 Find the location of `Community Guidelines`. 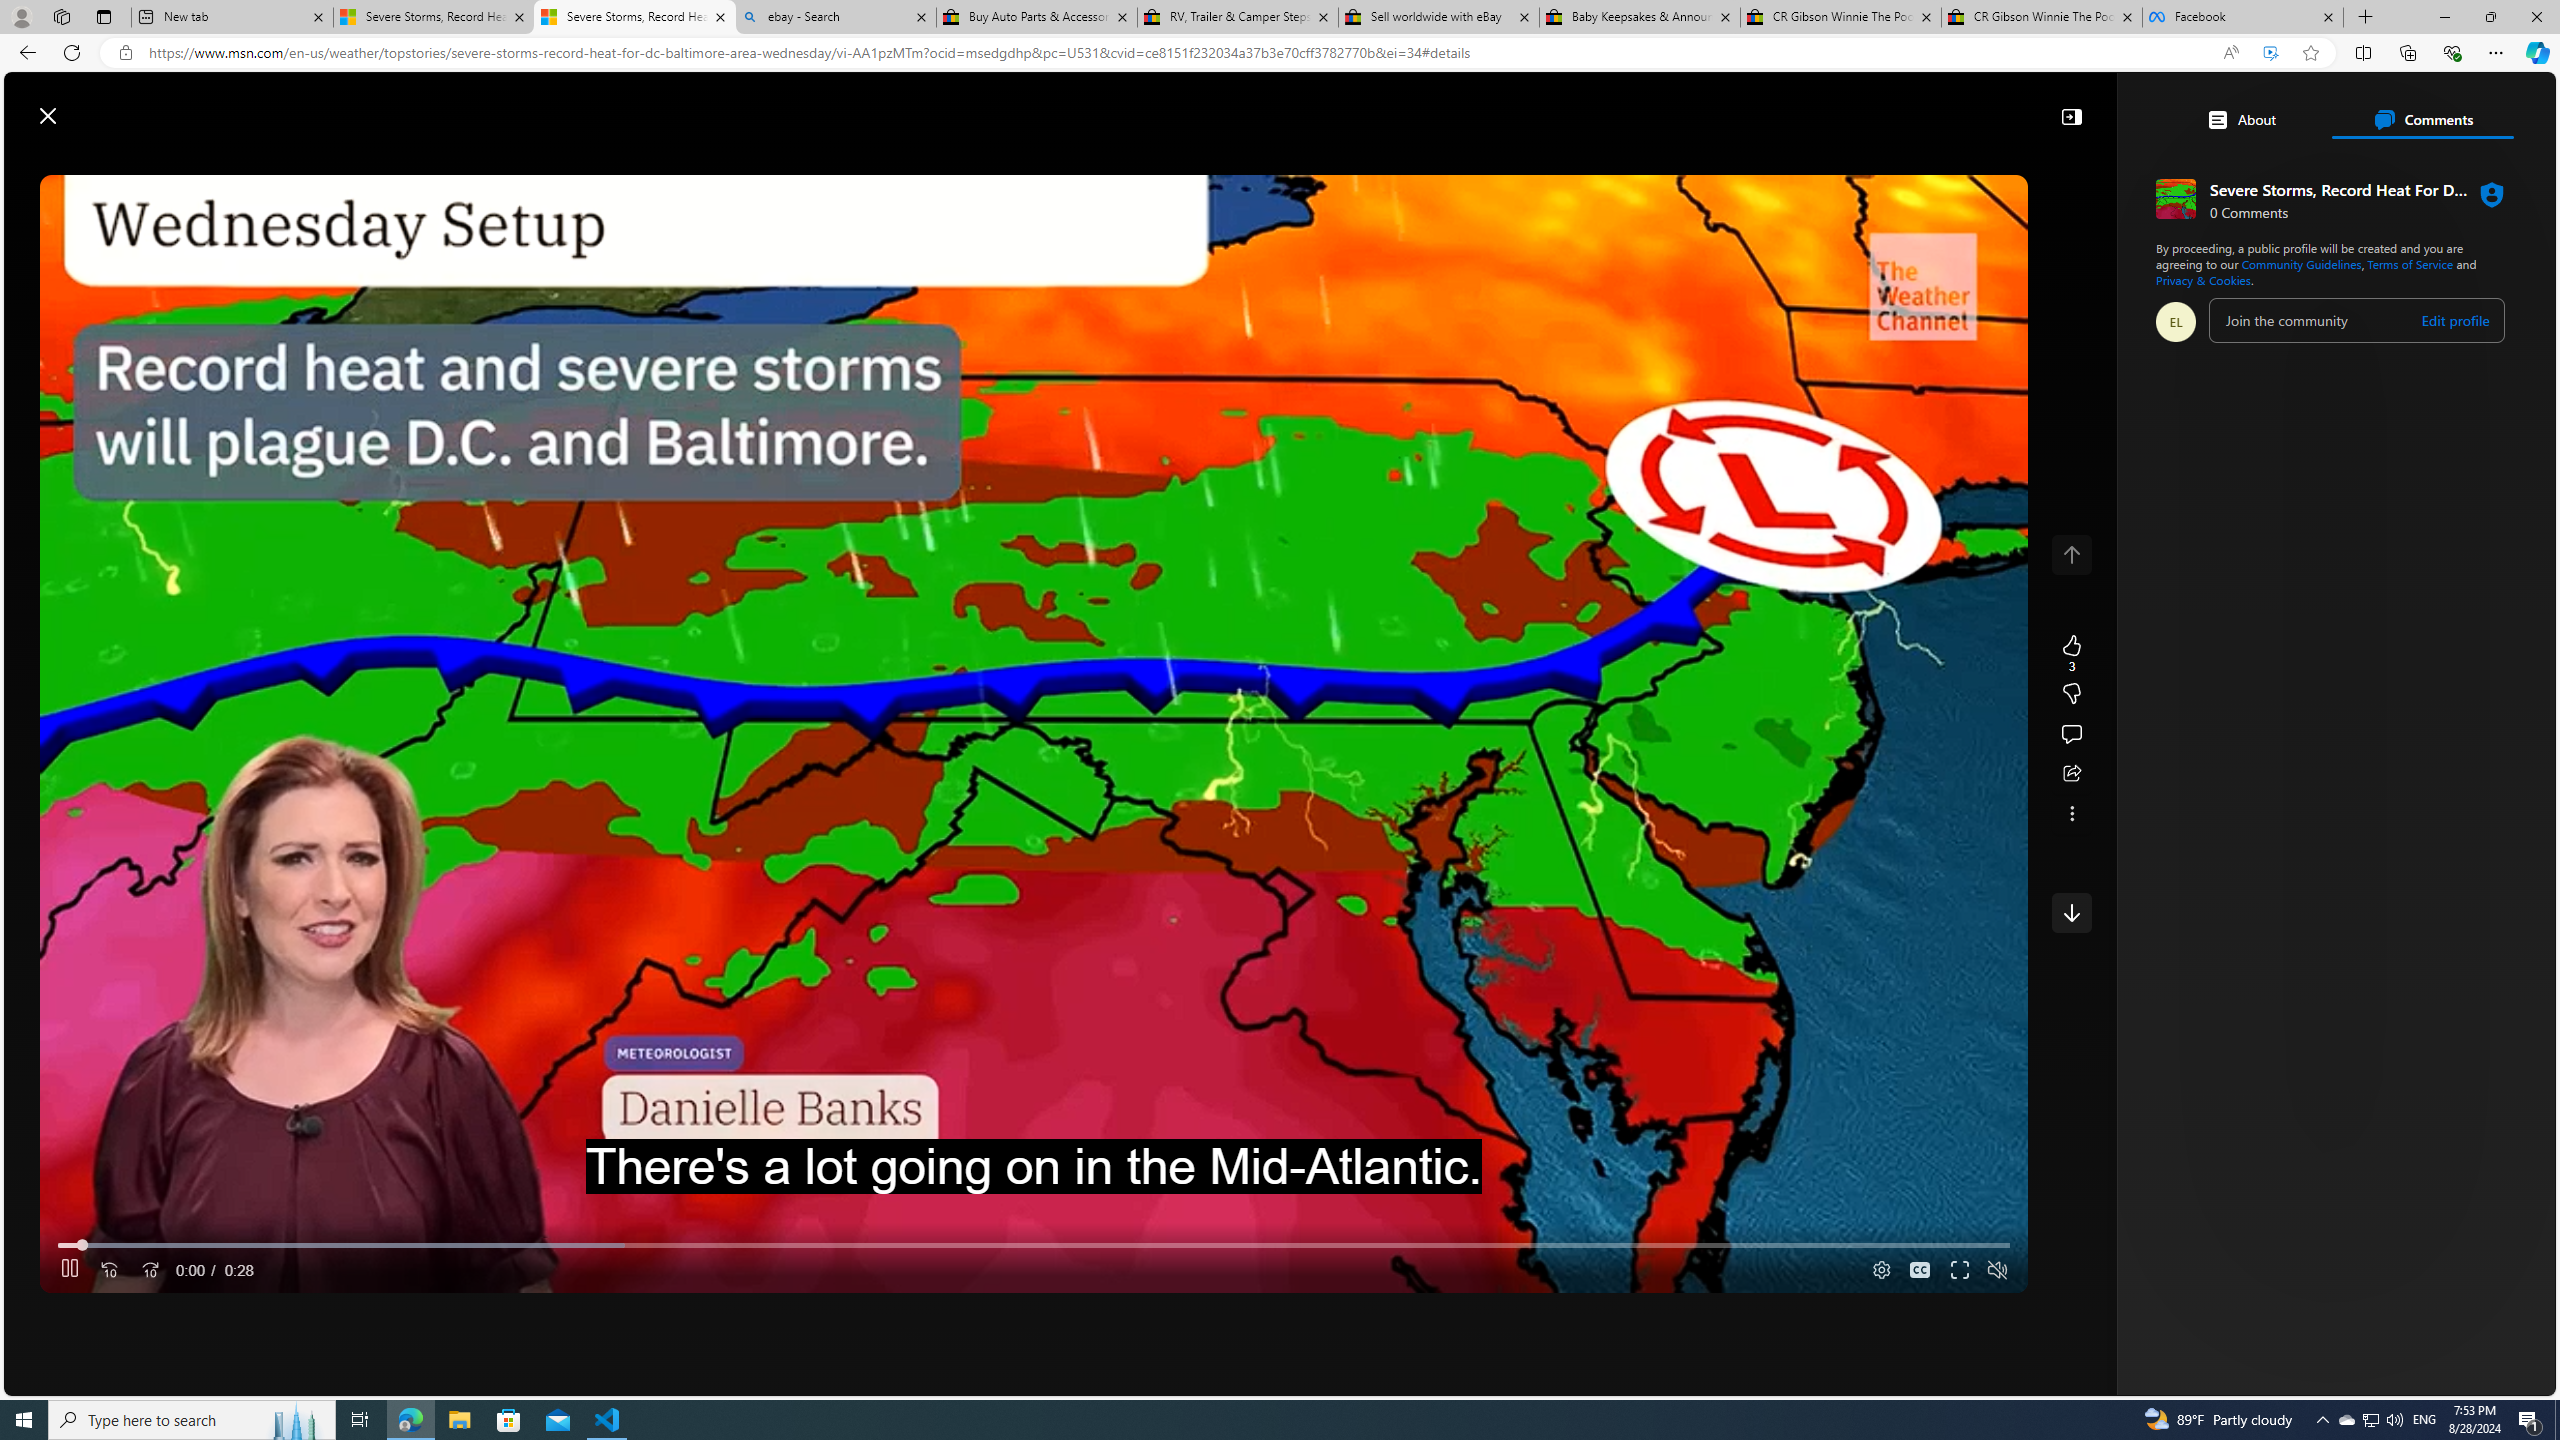

Community Guidelines is located at coordinates (2301, 264).